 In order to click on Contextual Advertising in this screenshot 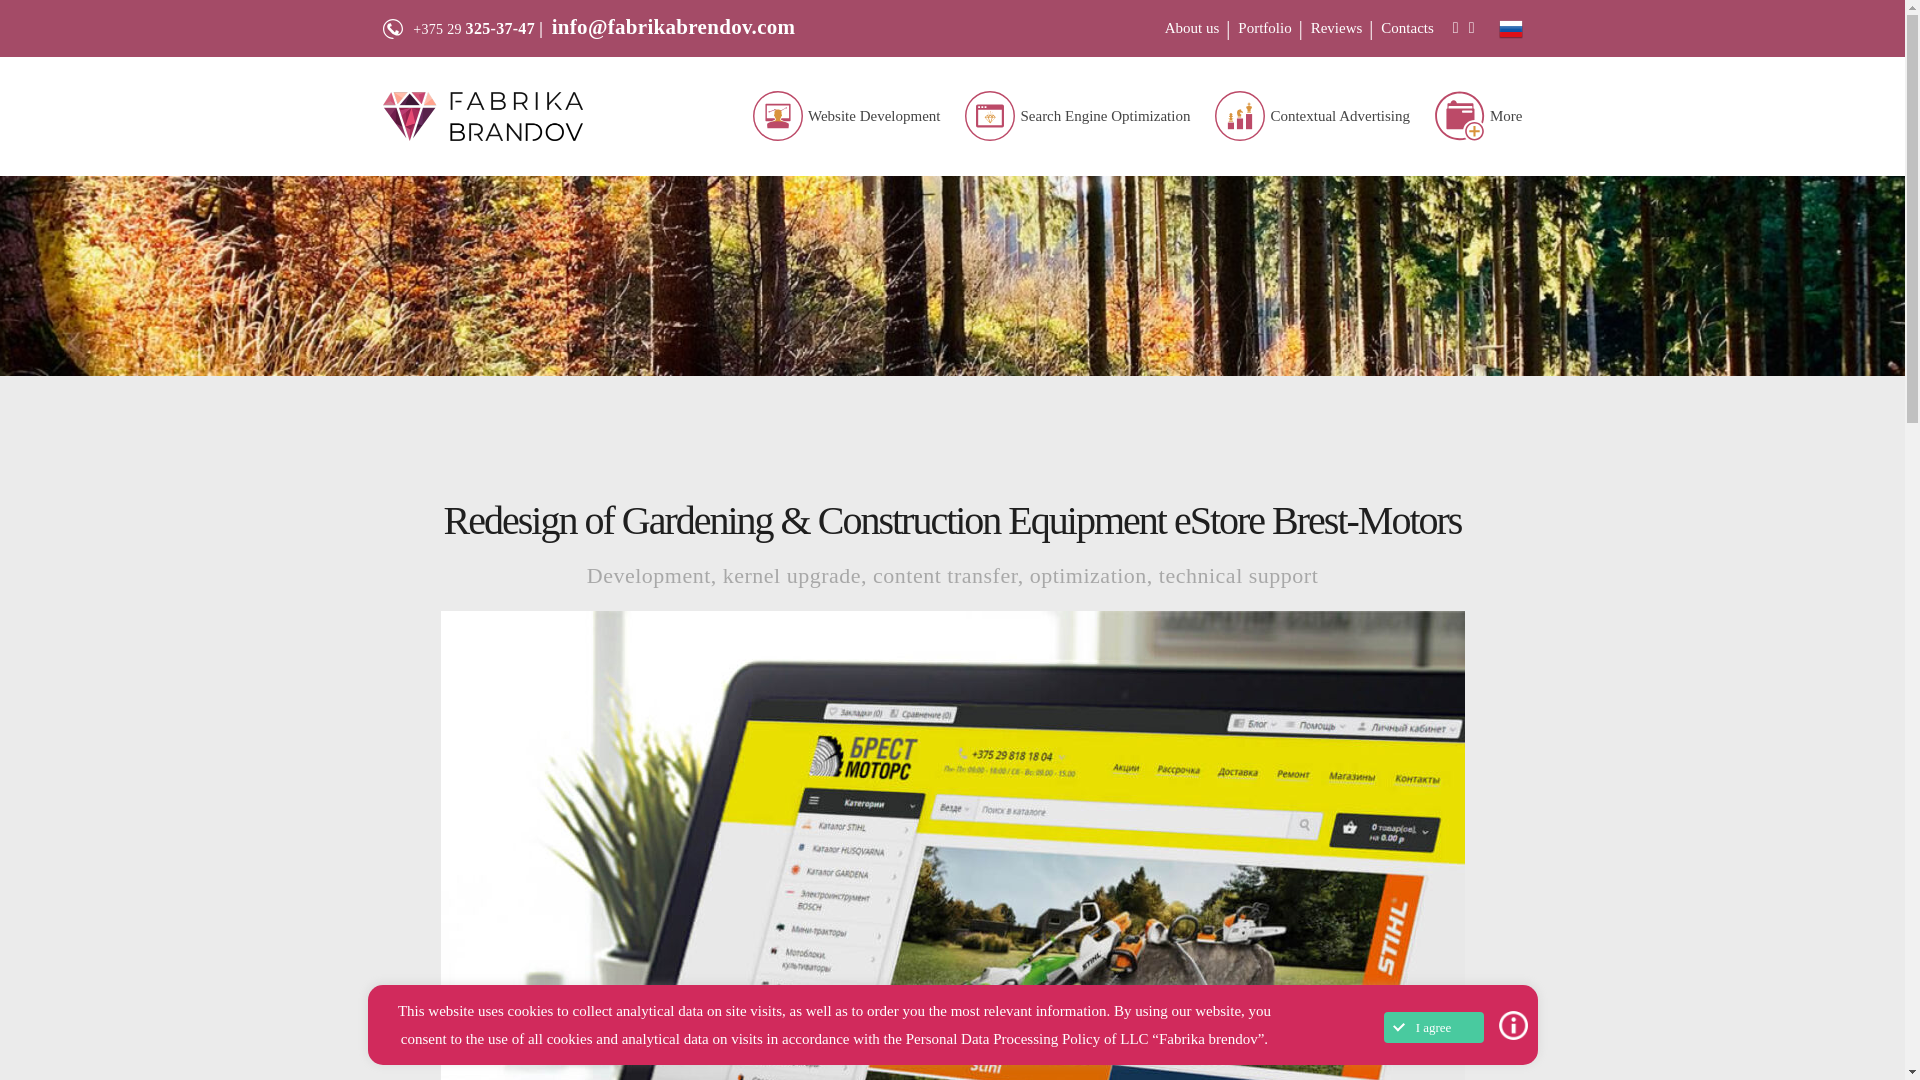, I will do `click(1339, 116)`.